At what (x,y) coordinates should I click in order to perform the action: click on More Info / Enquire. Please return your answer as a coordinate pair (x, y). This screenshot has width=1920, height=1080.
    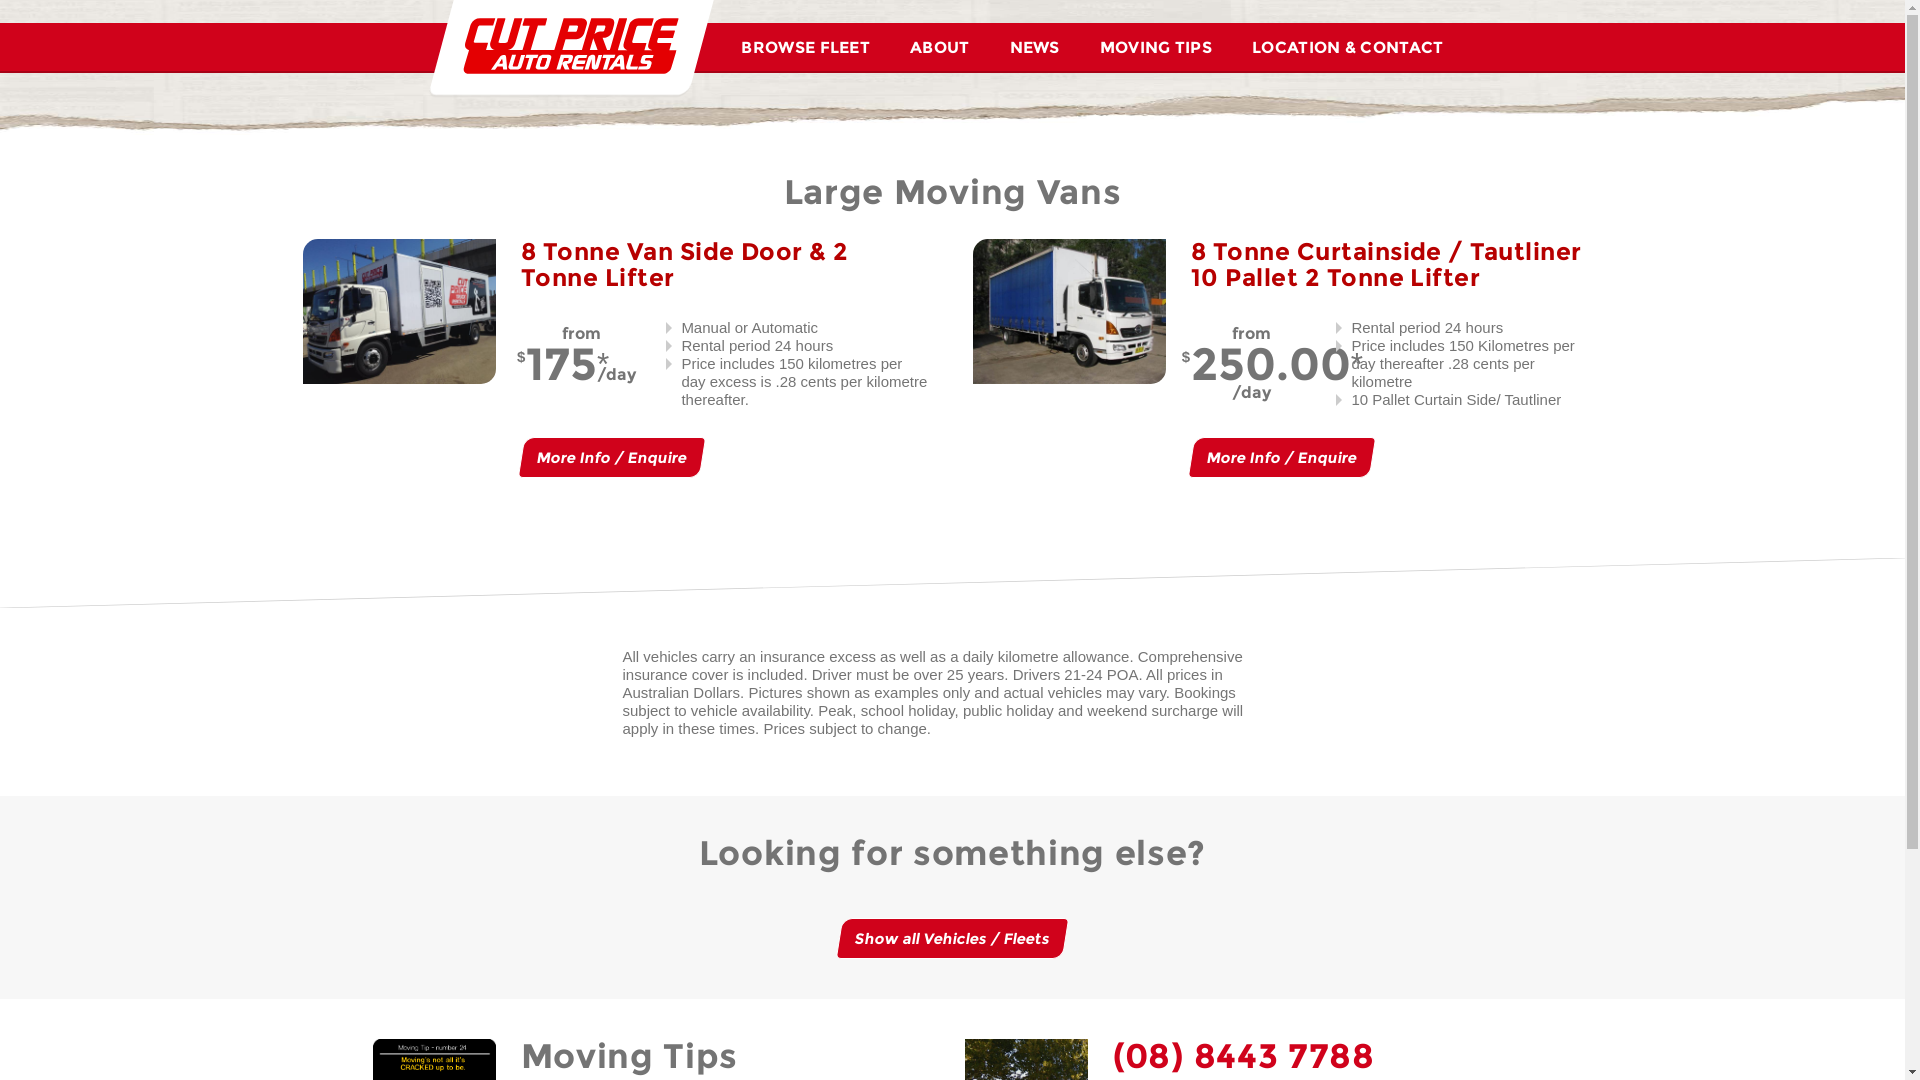
    Looking at the image, I should click on (1279, 458).